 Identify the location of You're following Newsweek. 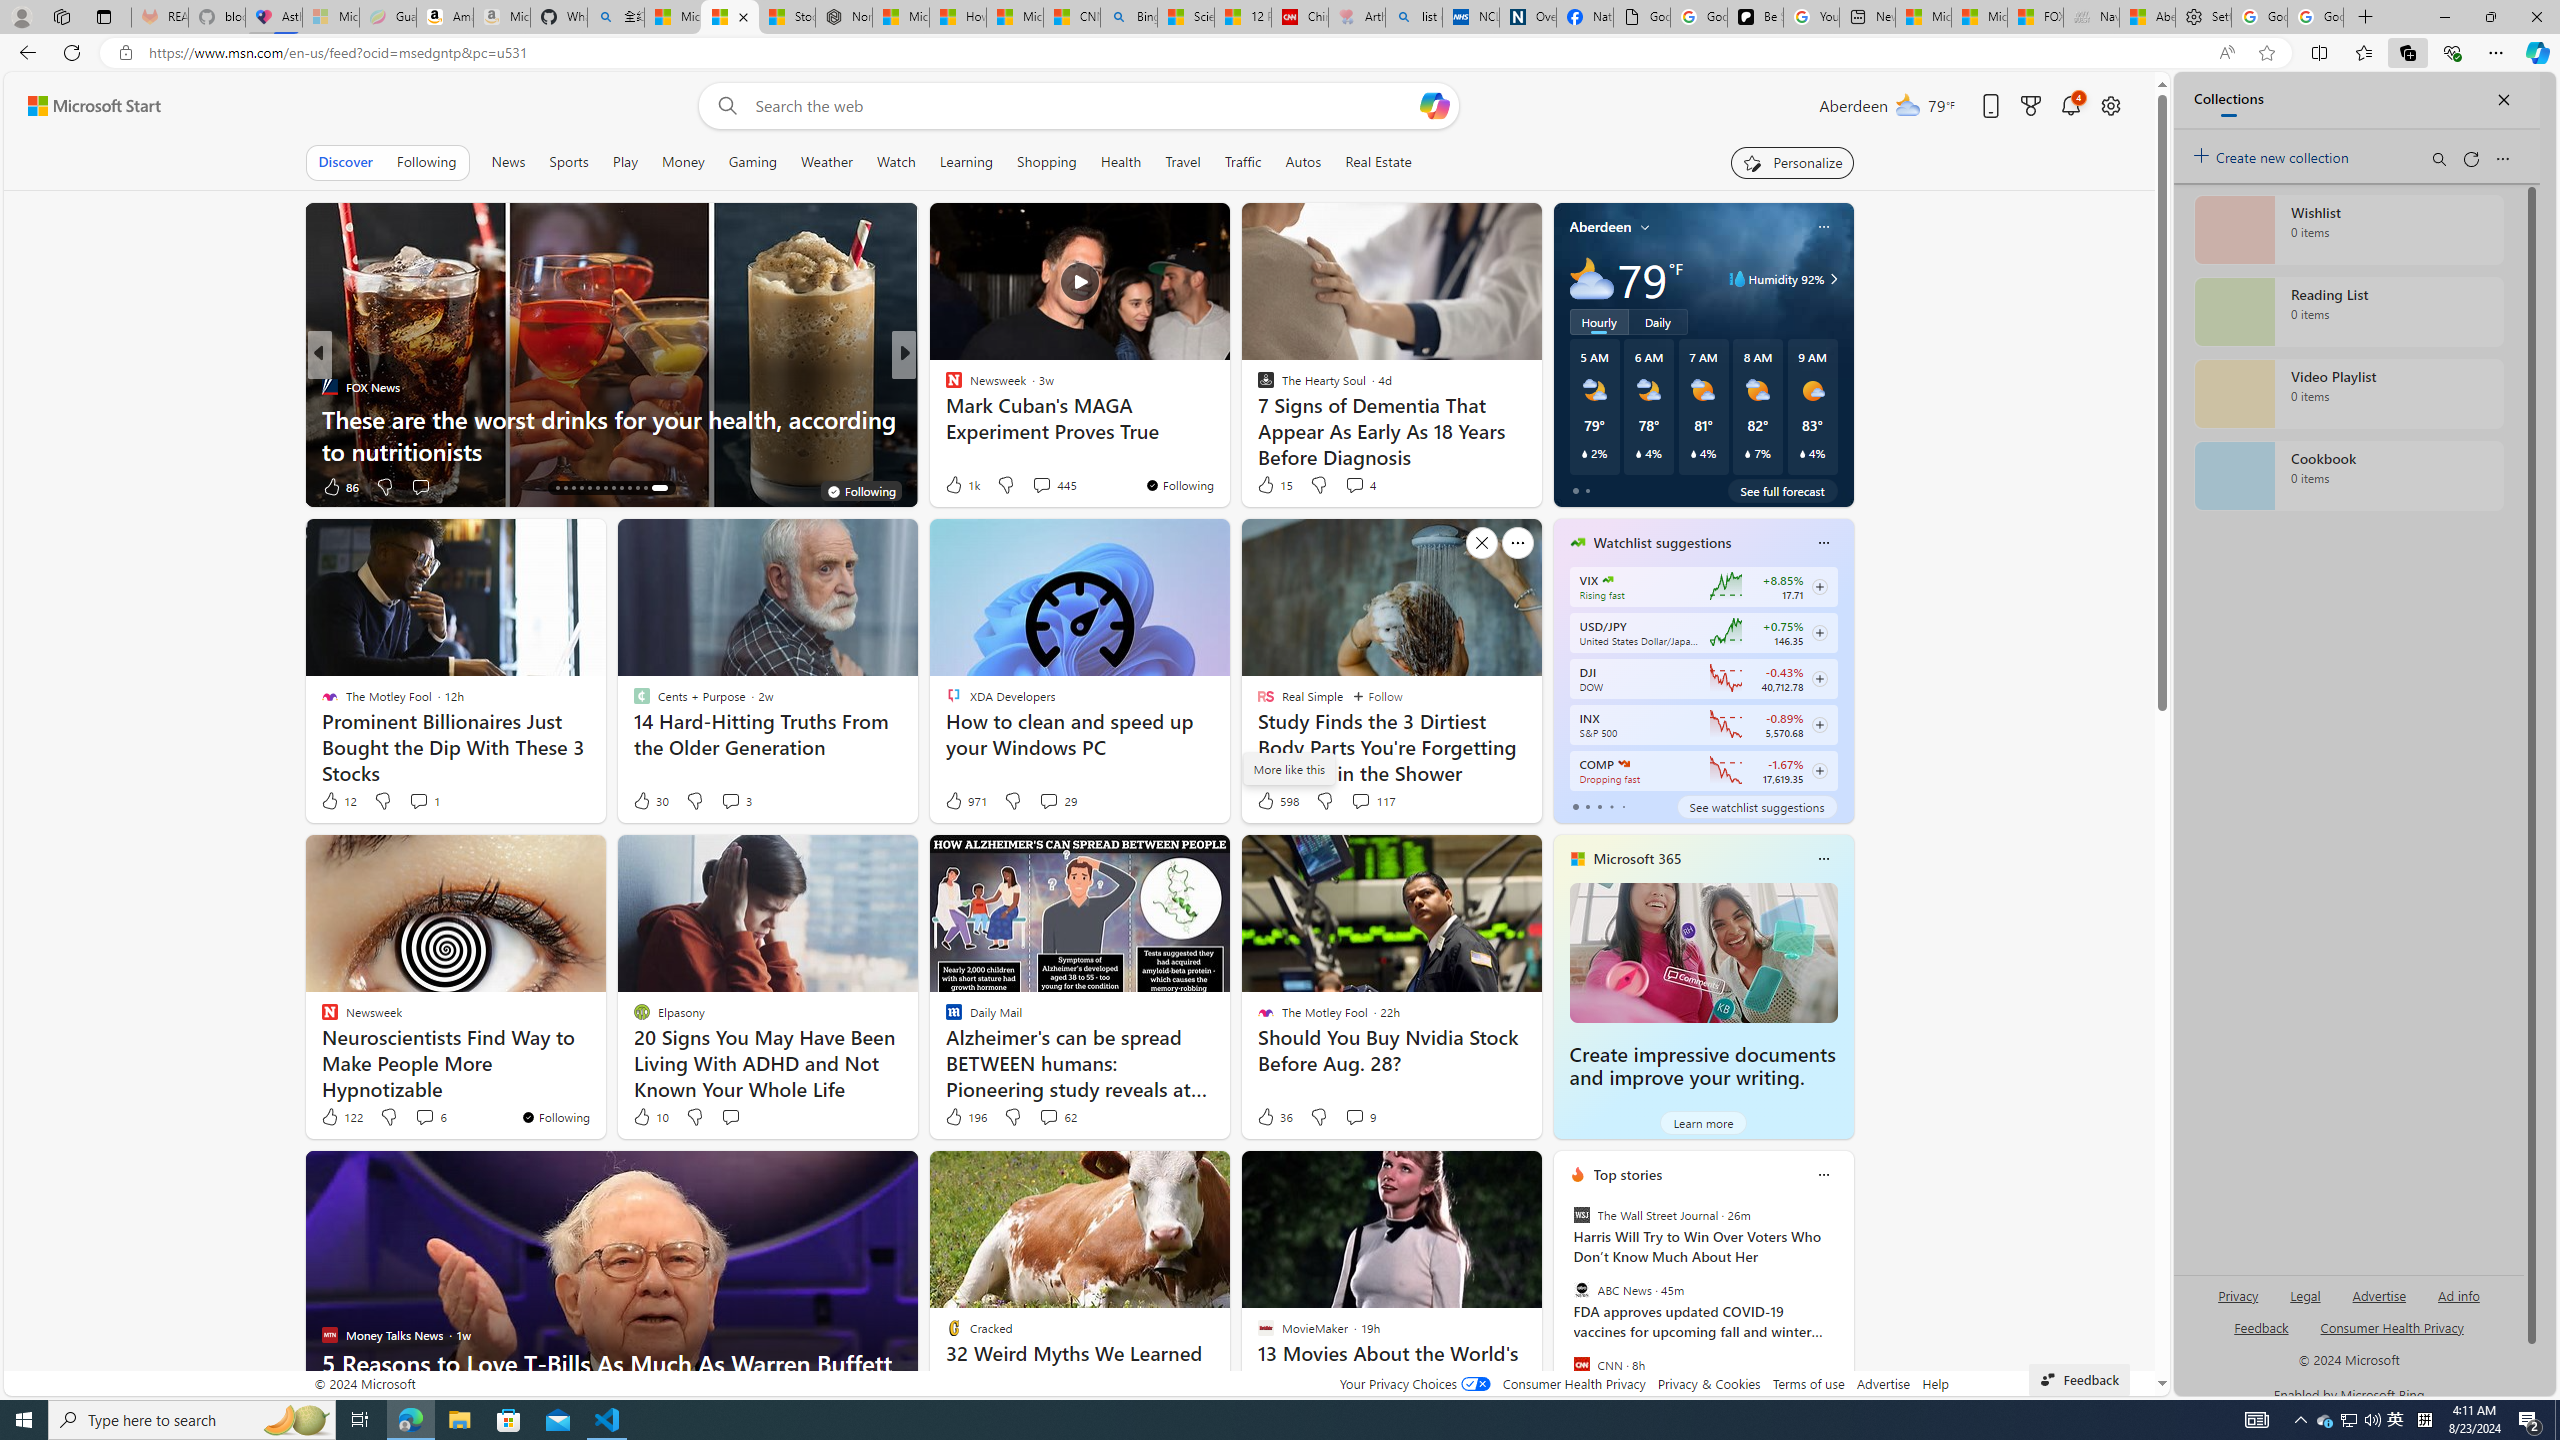
(555, 1117).